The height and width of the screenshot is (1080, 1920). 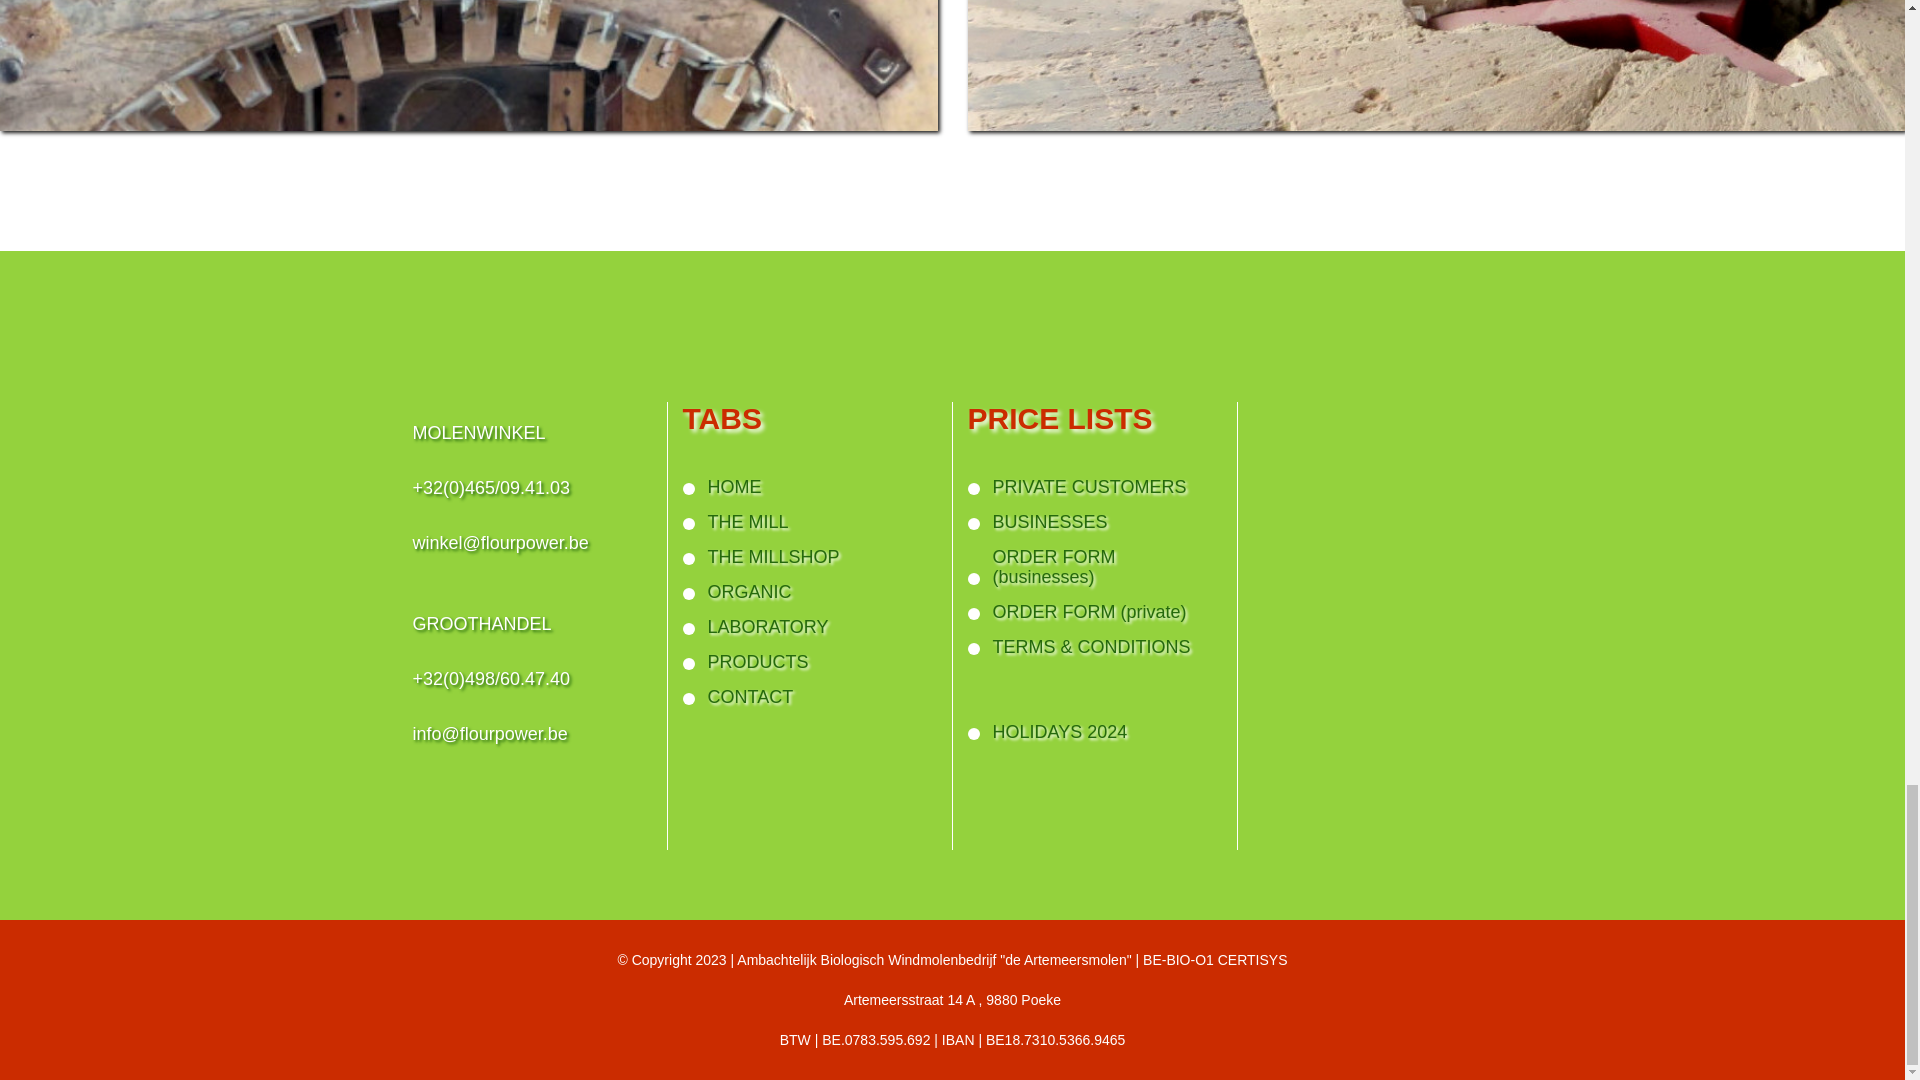 I want to click on ORGANIC, so click(x=808, y=599).